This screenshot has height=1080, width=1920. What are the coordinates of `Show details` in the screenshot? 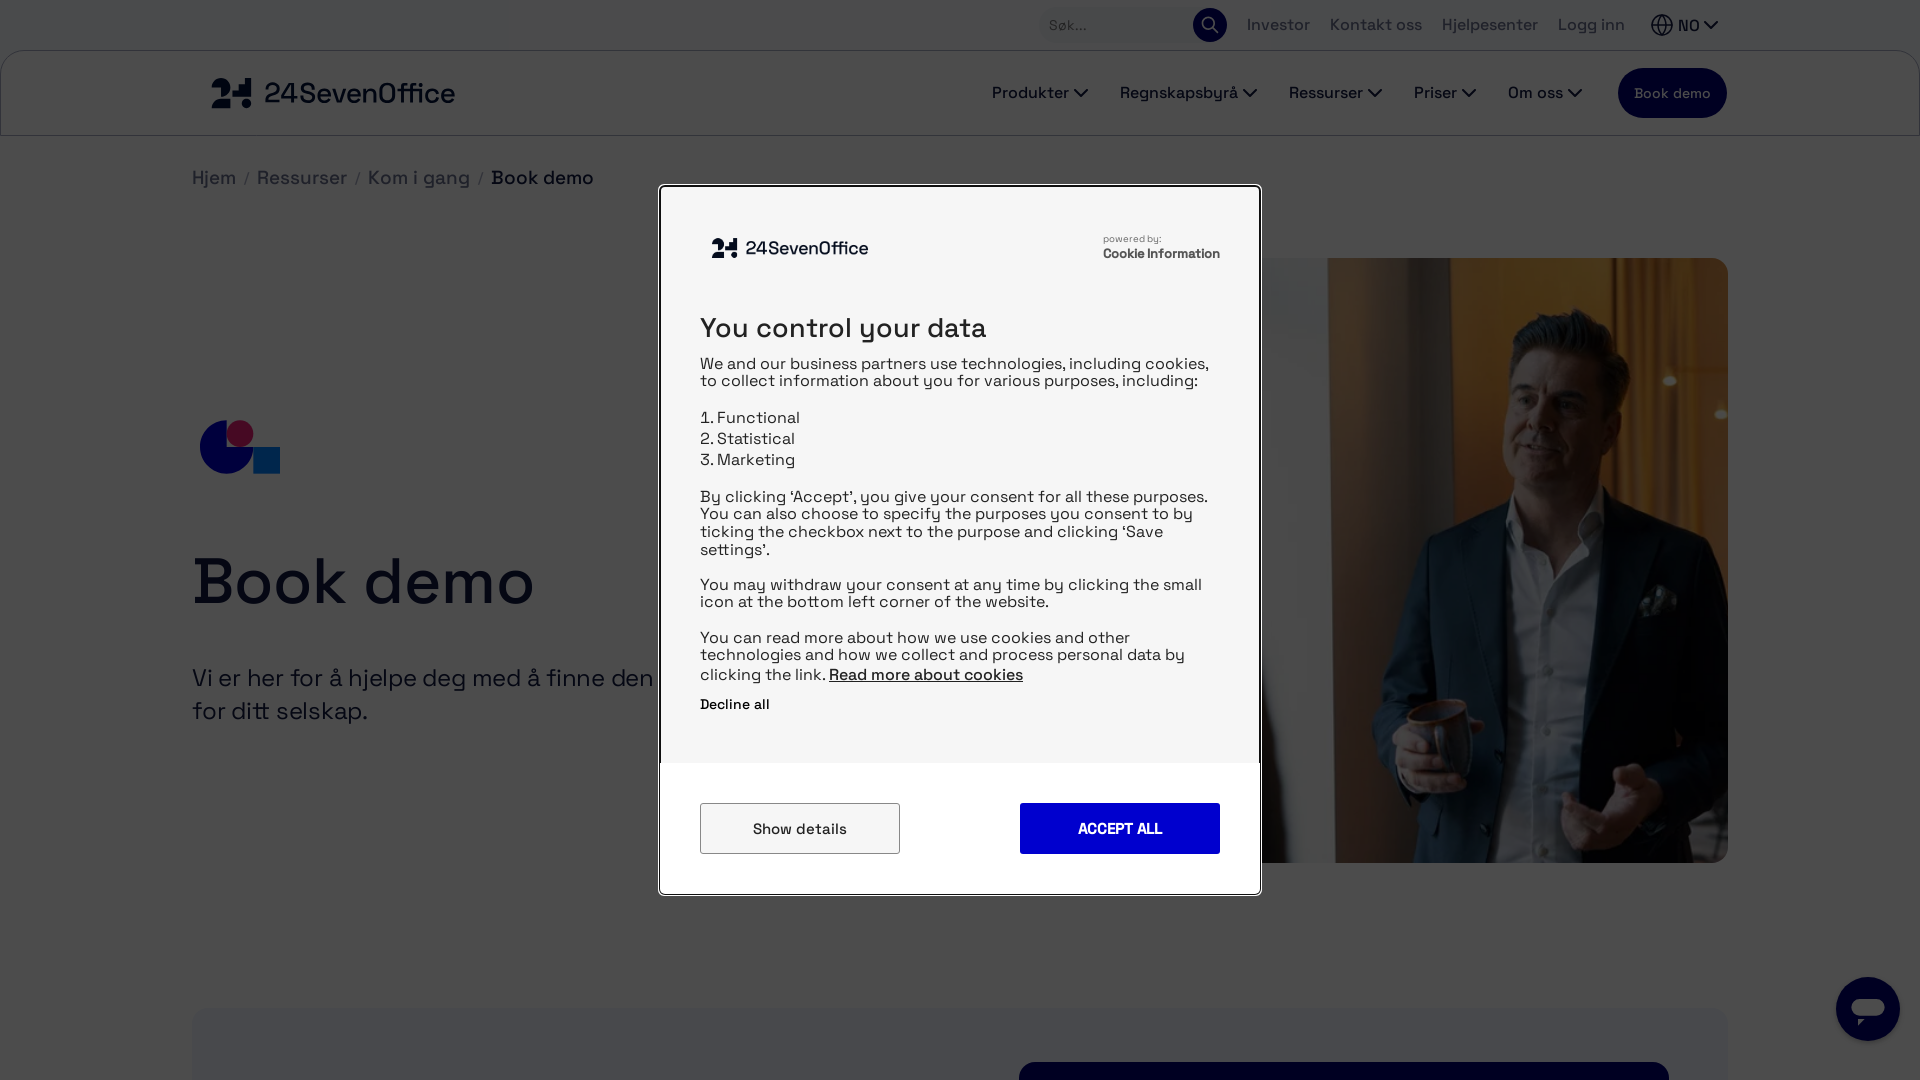 It's located at (800, 828).